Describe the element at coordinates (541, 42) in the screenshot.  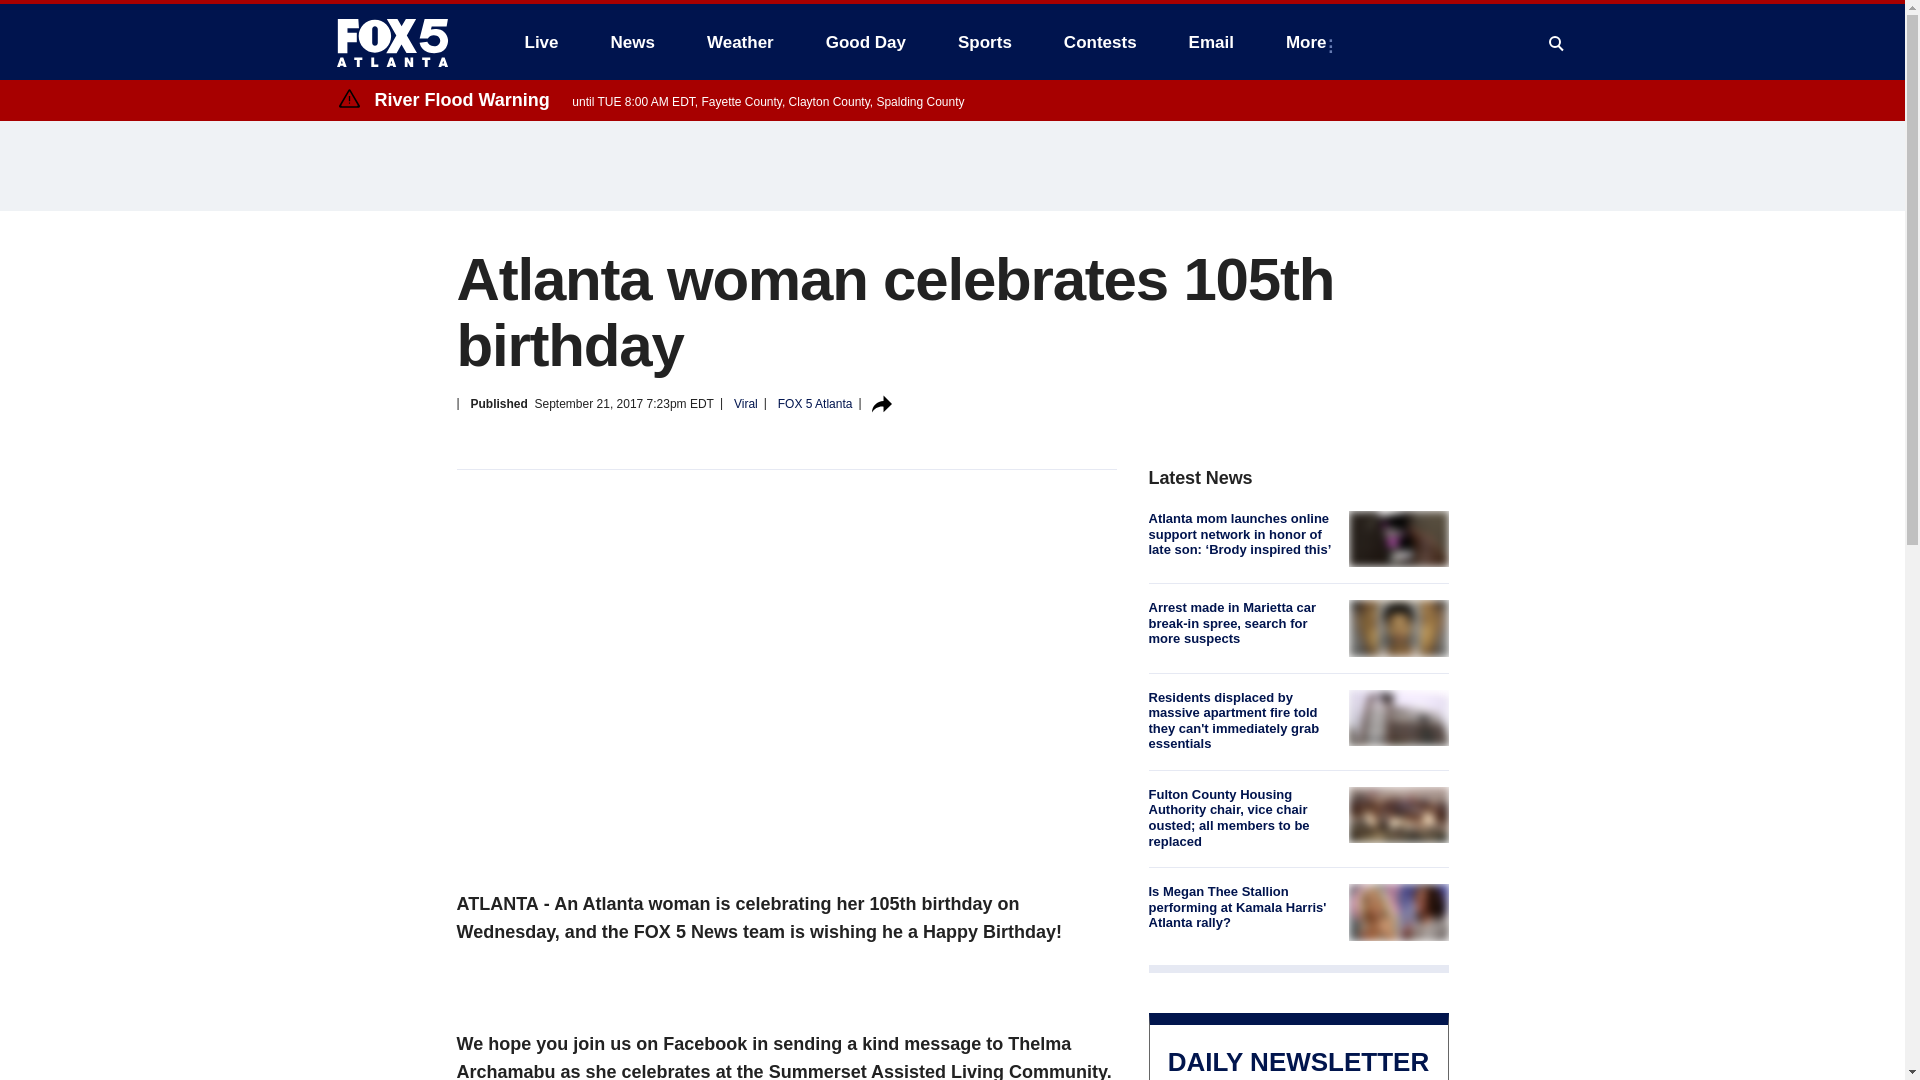
I see `Live` at that location.